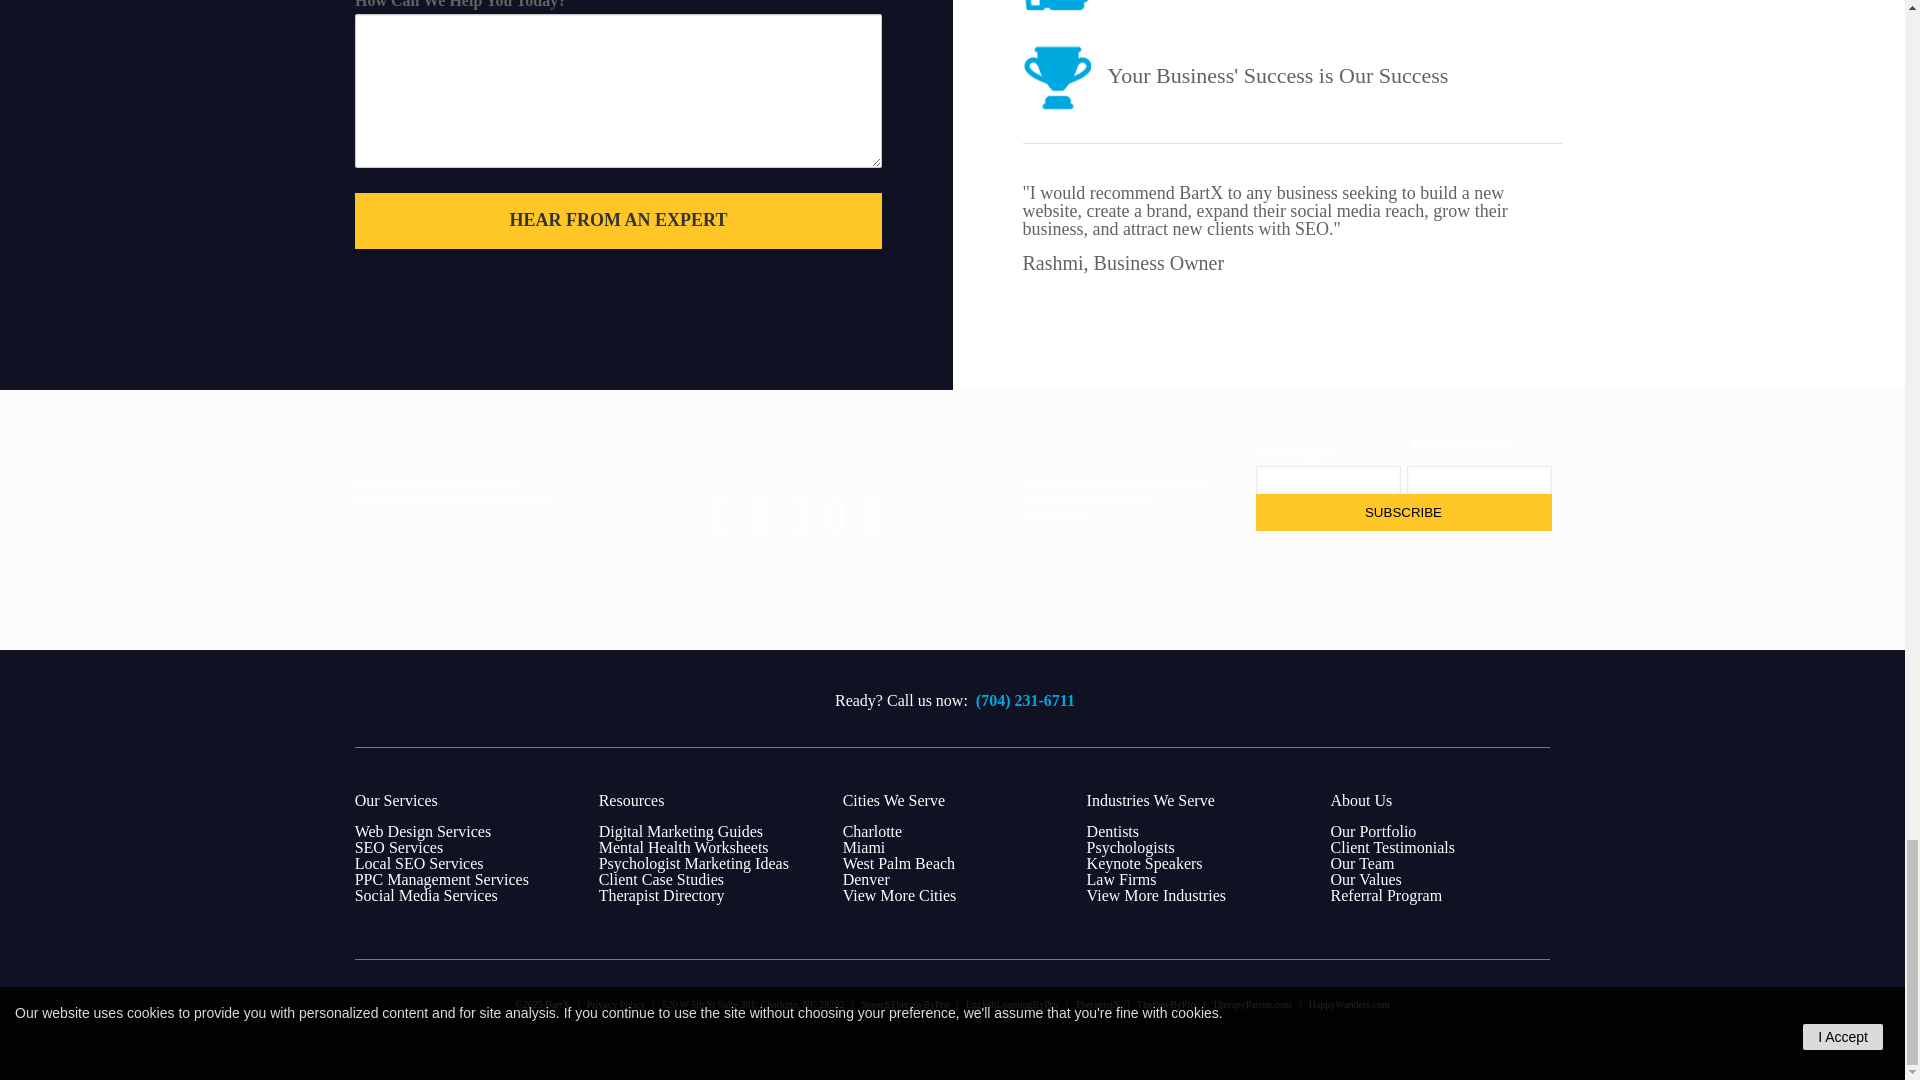  Describe the element at coordinates (926, 1016) in the screenshot. I see `Twitter` at that location.